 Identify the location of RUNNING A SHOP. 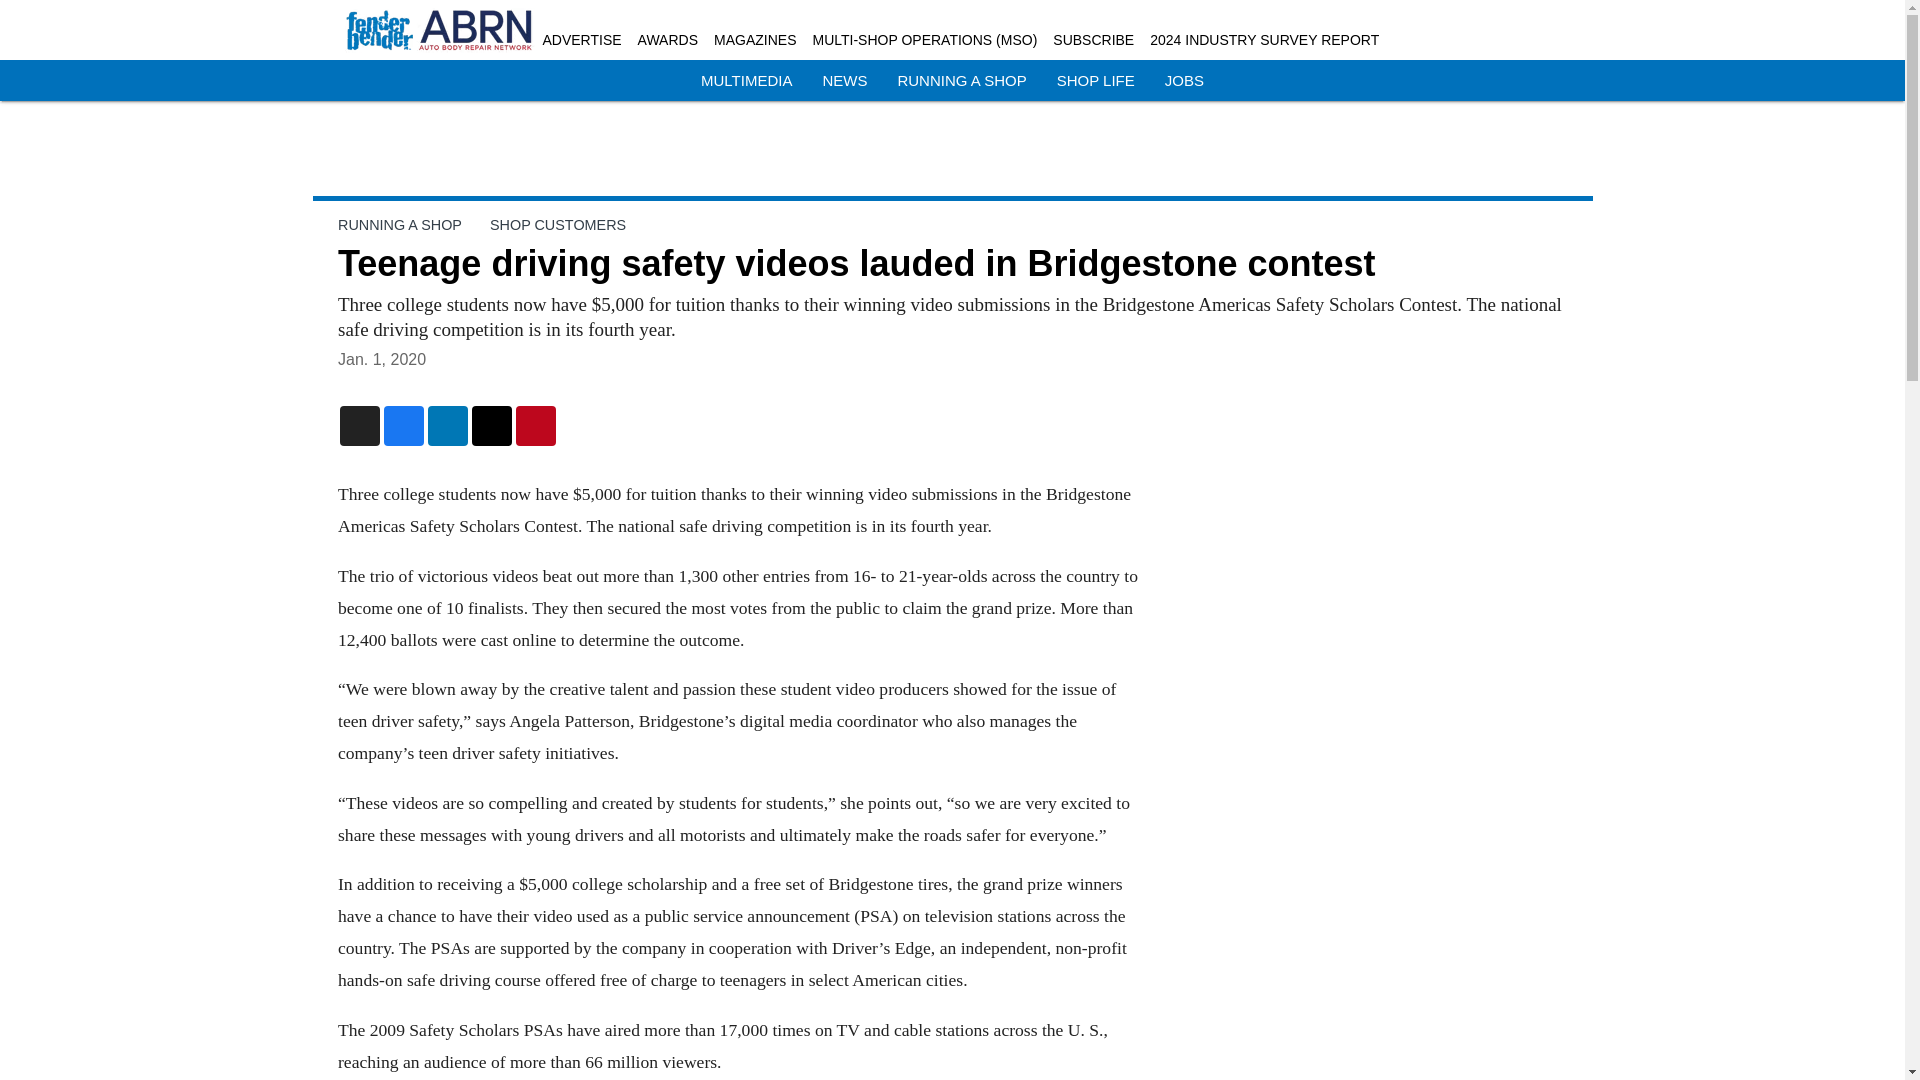
(400, 225).